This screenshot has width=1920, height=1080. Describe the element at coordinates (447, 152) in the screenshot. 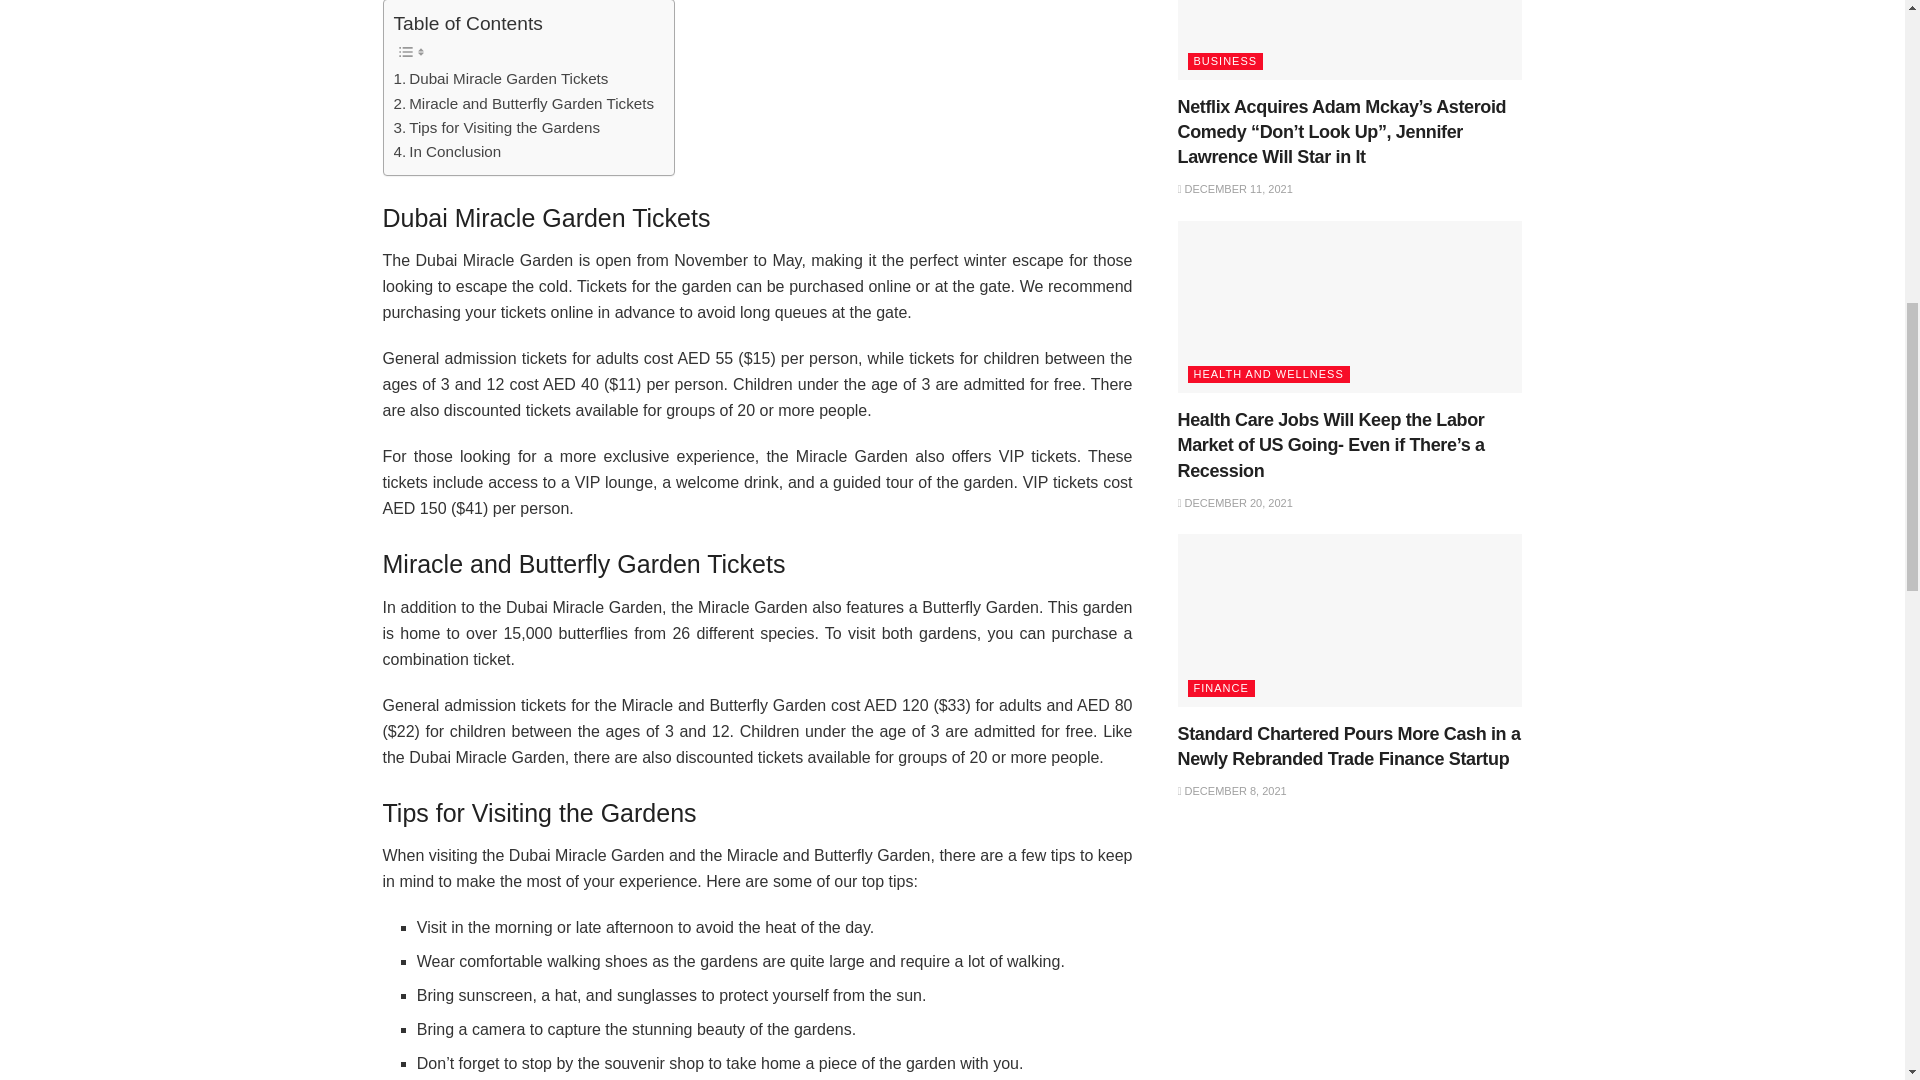

I see `In Conclusion` at that location.